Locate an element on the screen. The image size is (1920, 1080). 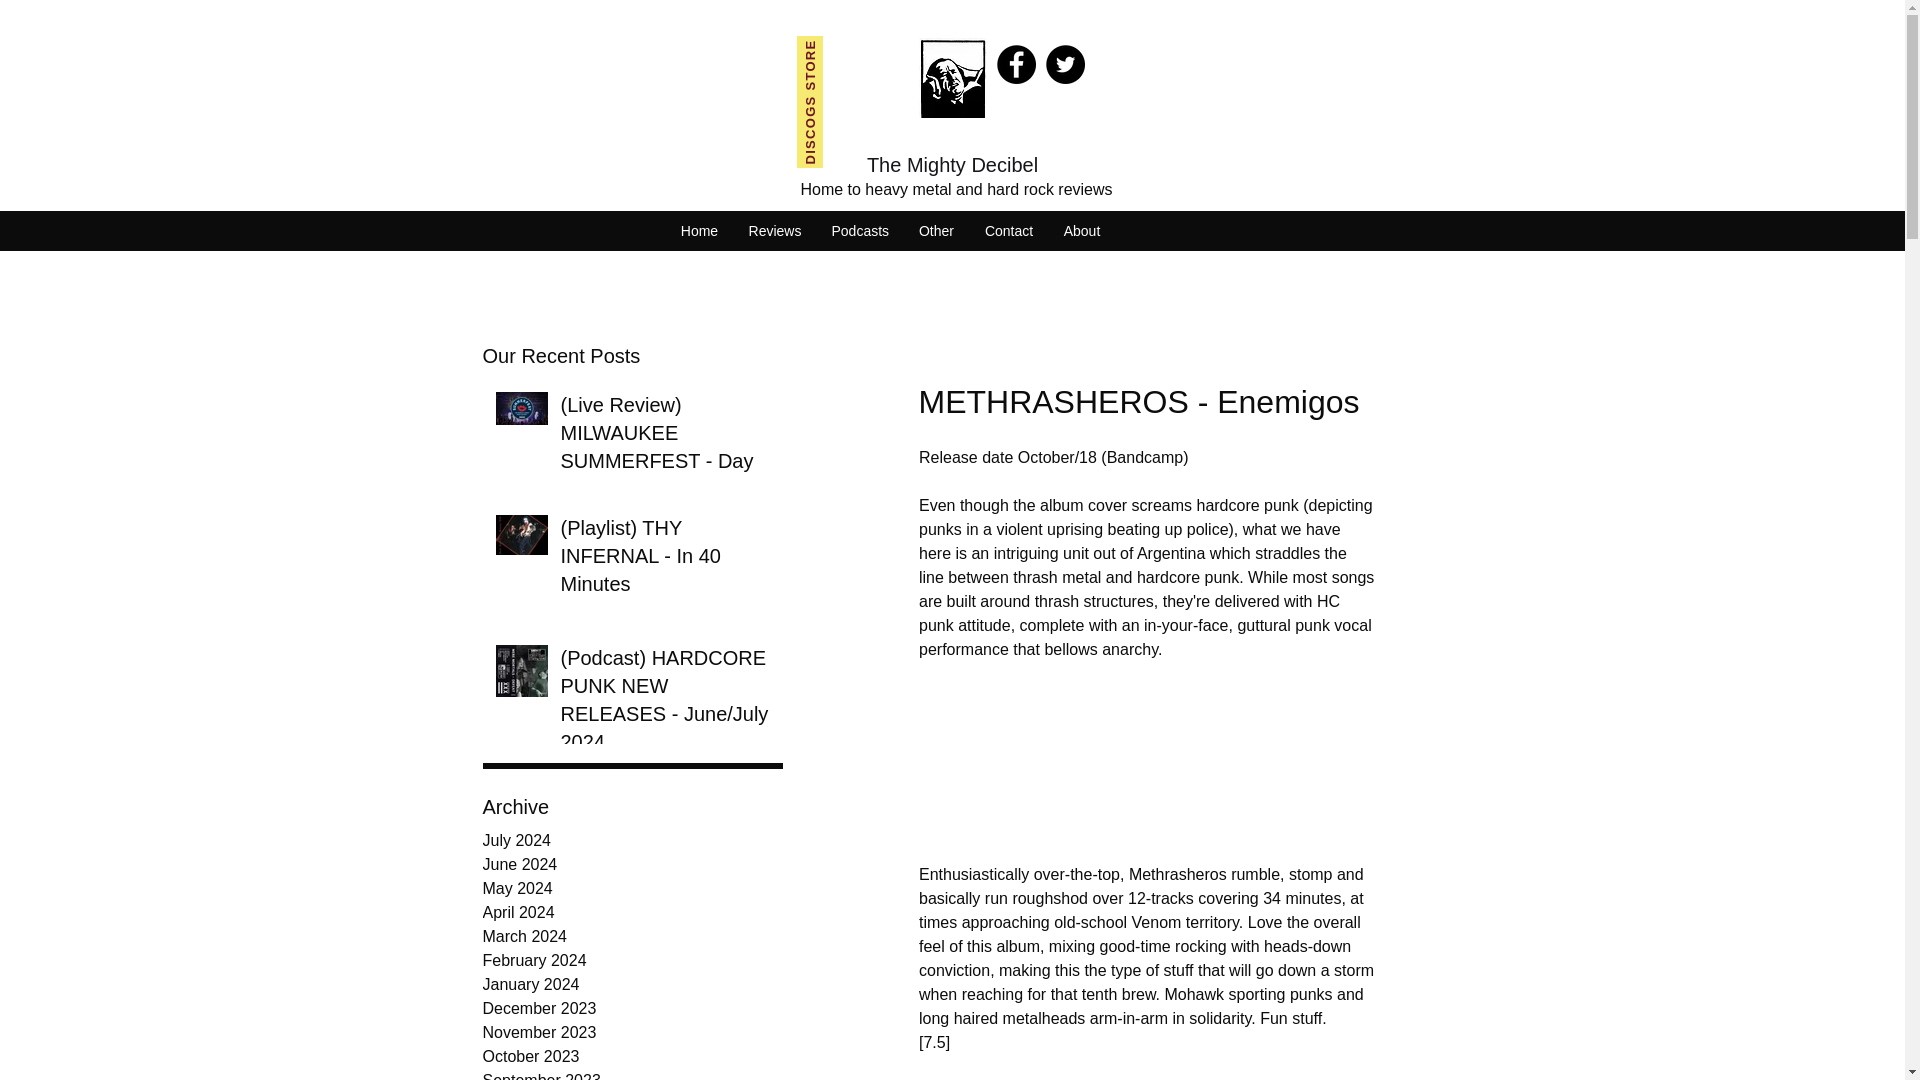
January 2024 is located at coordinates (631, 984).